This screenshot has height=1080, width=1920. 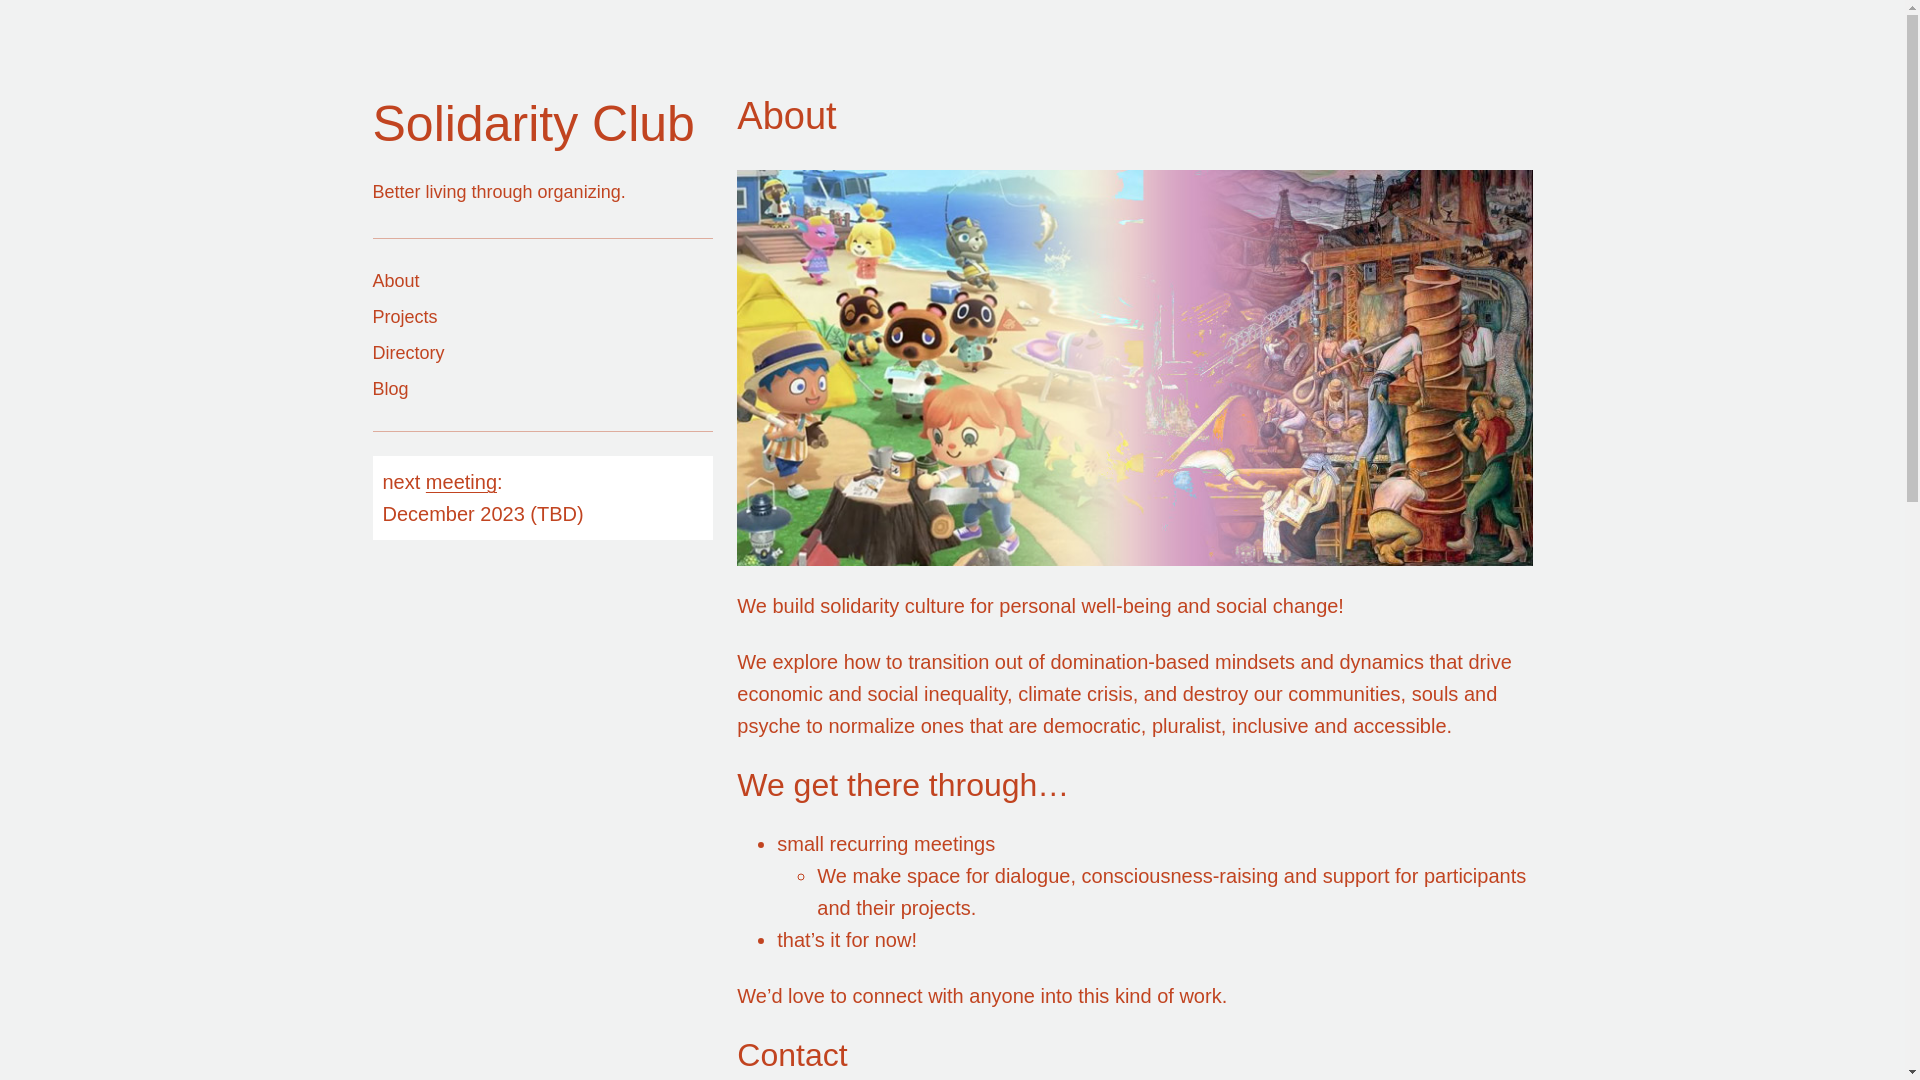 What do you see at coordinates (408, 352) in the screenshot?
I see `Directory` at bounding box center [408, 352].